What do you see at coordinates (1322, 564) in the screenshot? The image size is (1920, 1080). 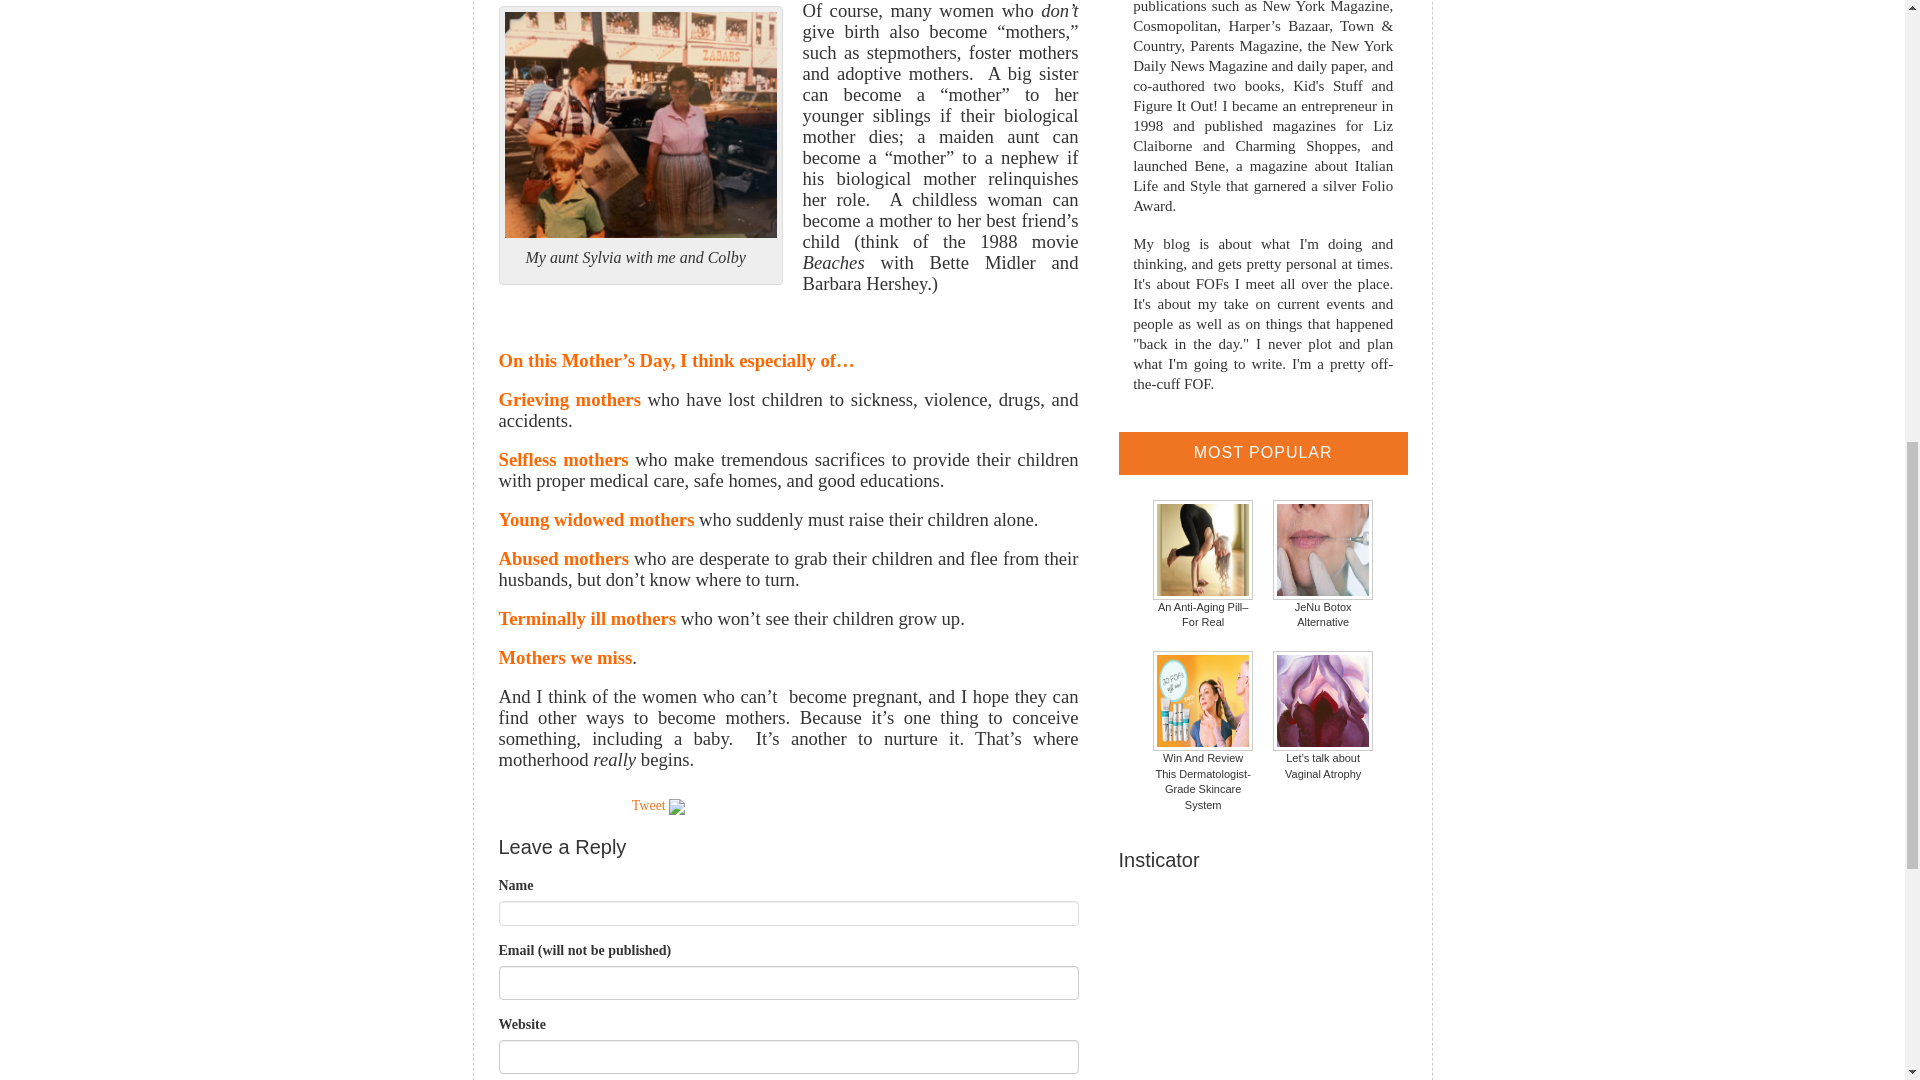 I see `JeNu Botox Alternative` at bounding box center [1322, 564].